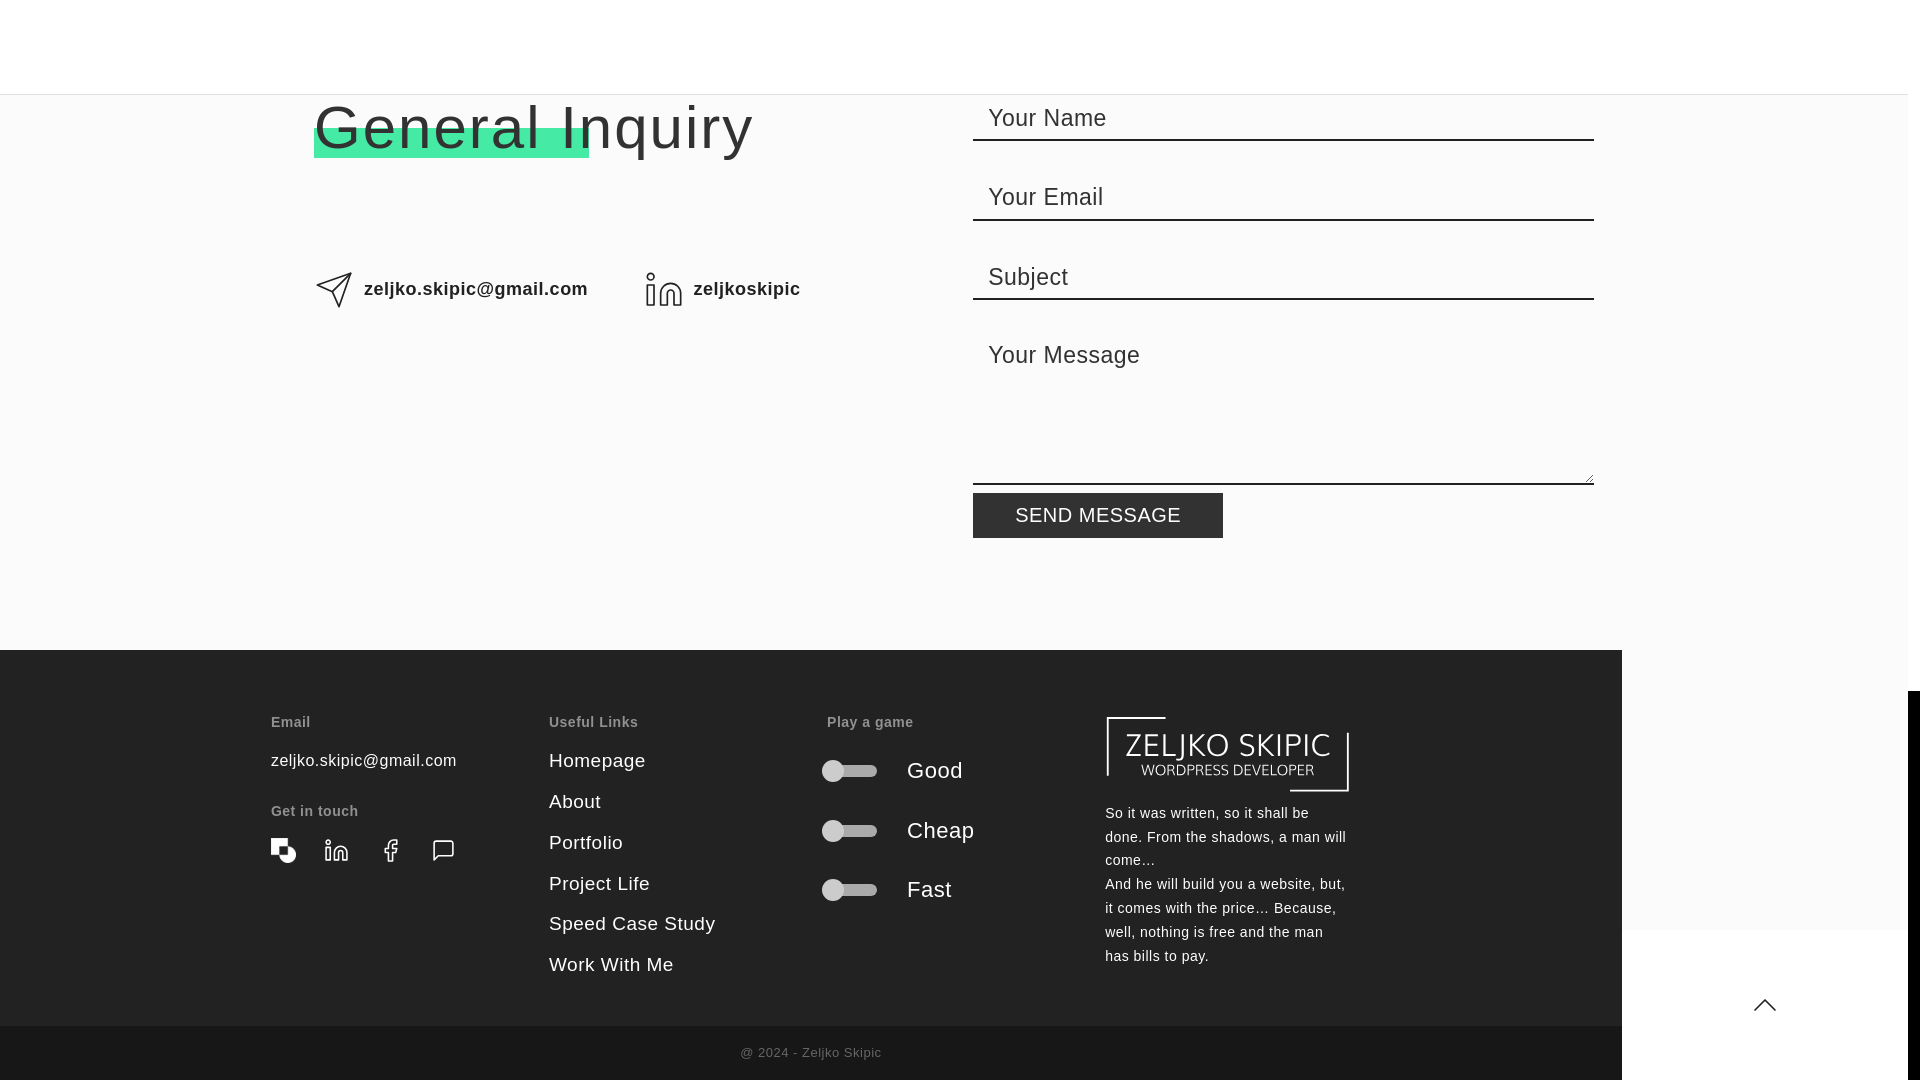 The image size is (1920, 1080). What do you see at coordinates (611, 964) in the screenshot?
I see `Work With Me` at bounding box center [611, 964].